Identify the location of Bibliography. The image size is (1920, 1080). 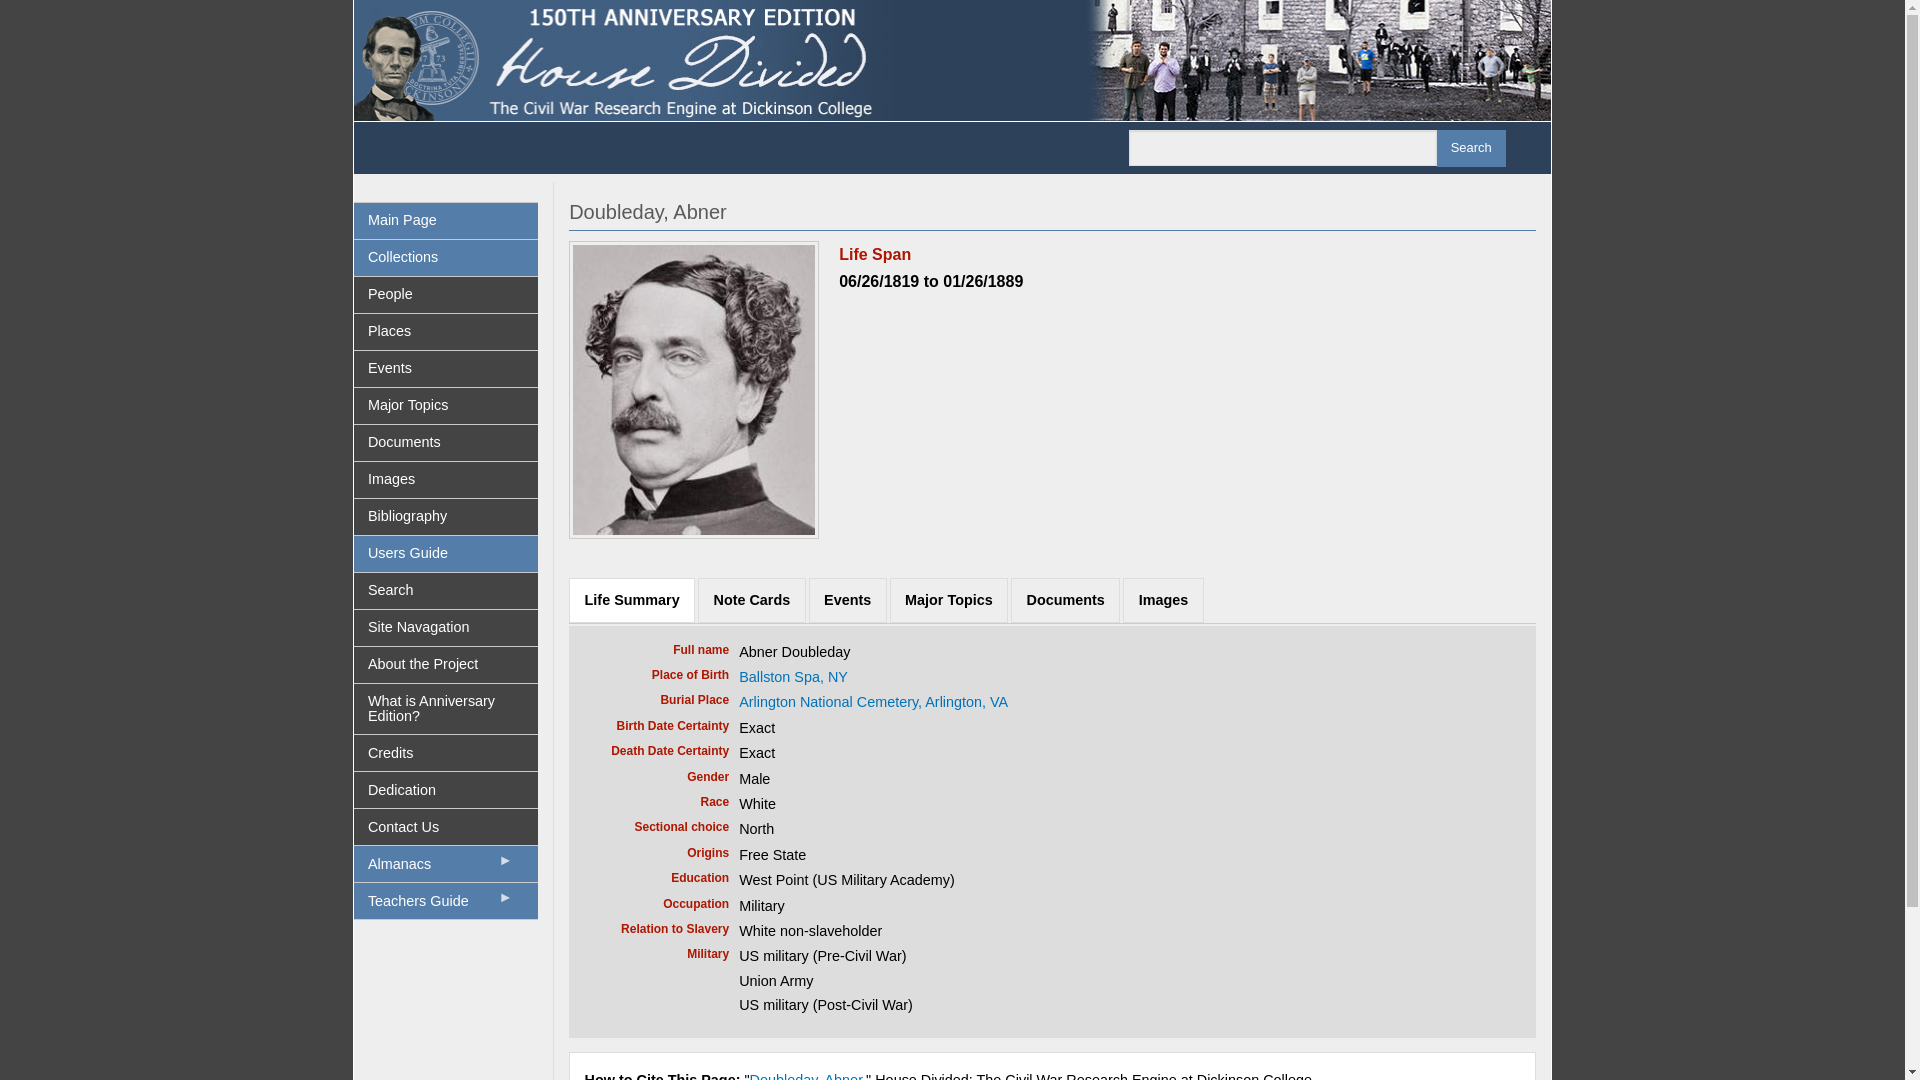
(446, 516).